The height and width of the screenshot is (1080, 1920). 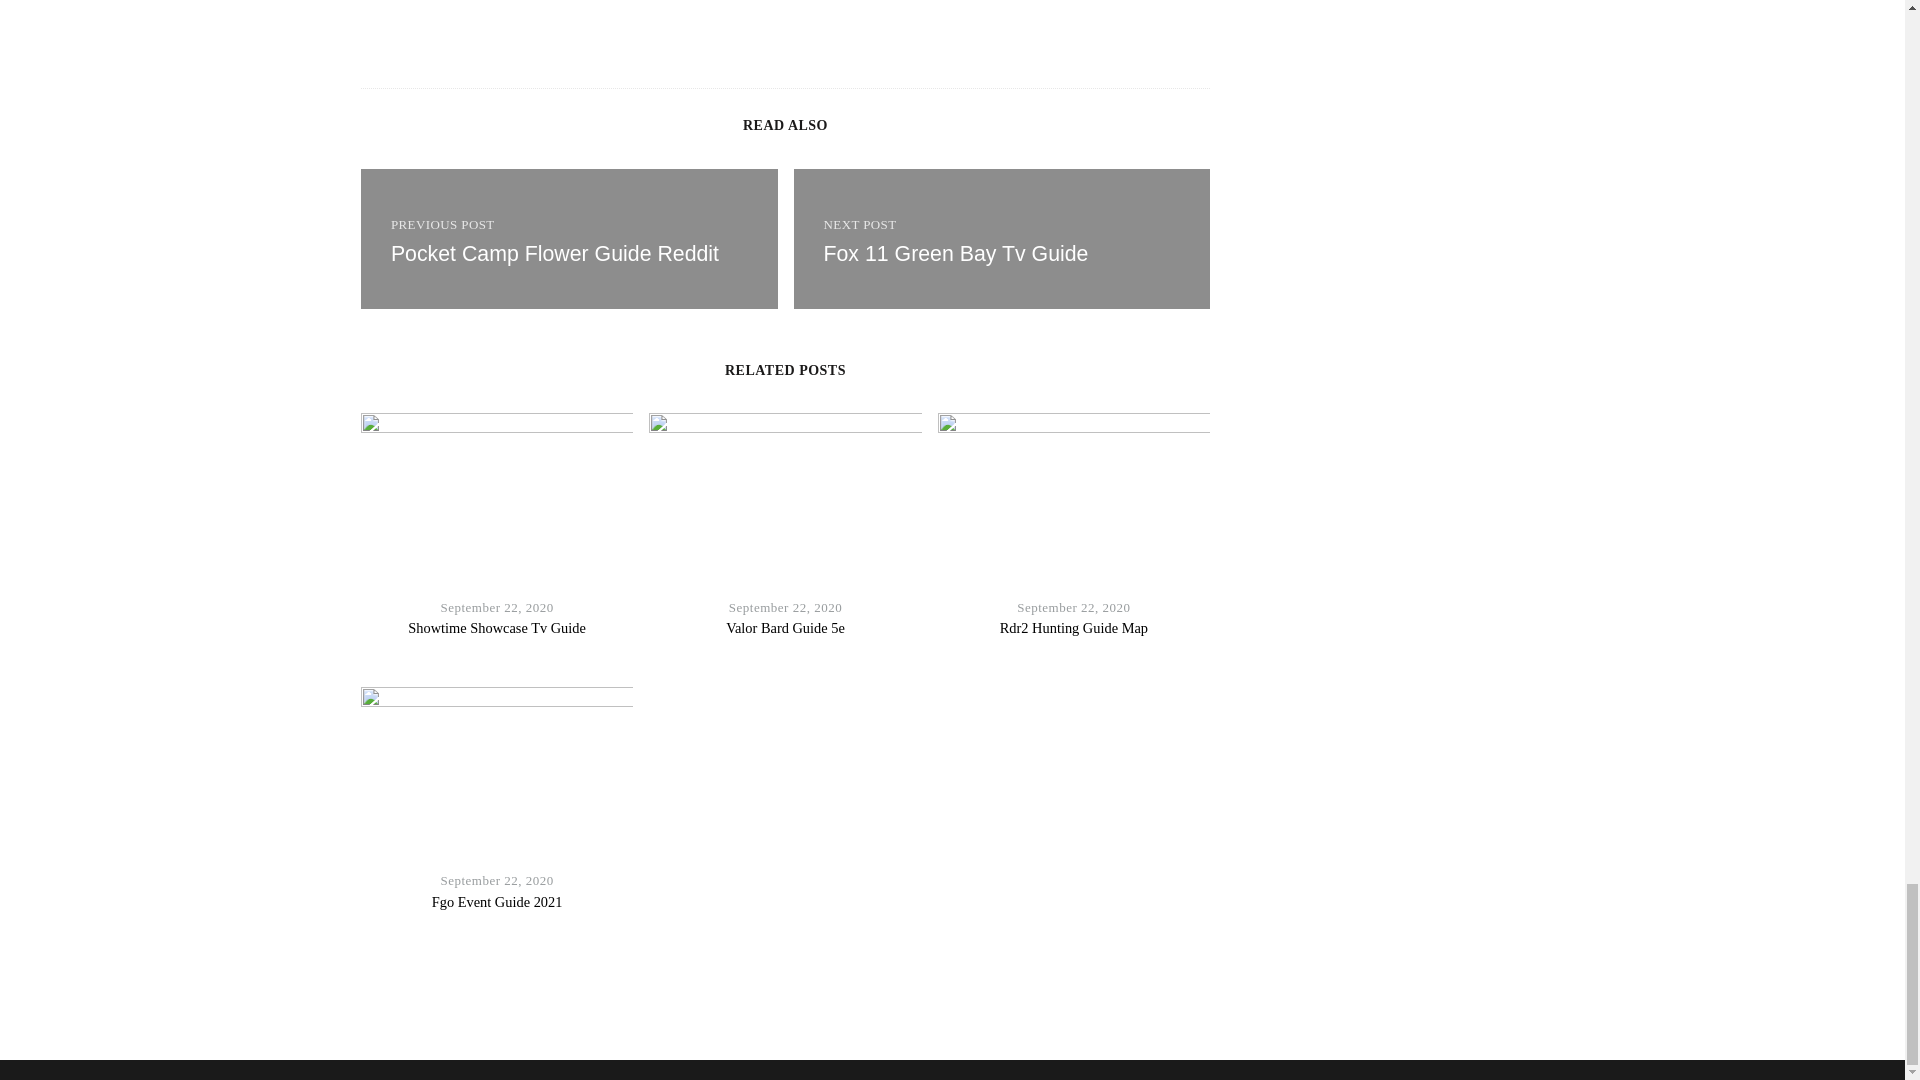 I want to click on Rdr2 Hunting Guide Map, so click(x=1074, y=628).